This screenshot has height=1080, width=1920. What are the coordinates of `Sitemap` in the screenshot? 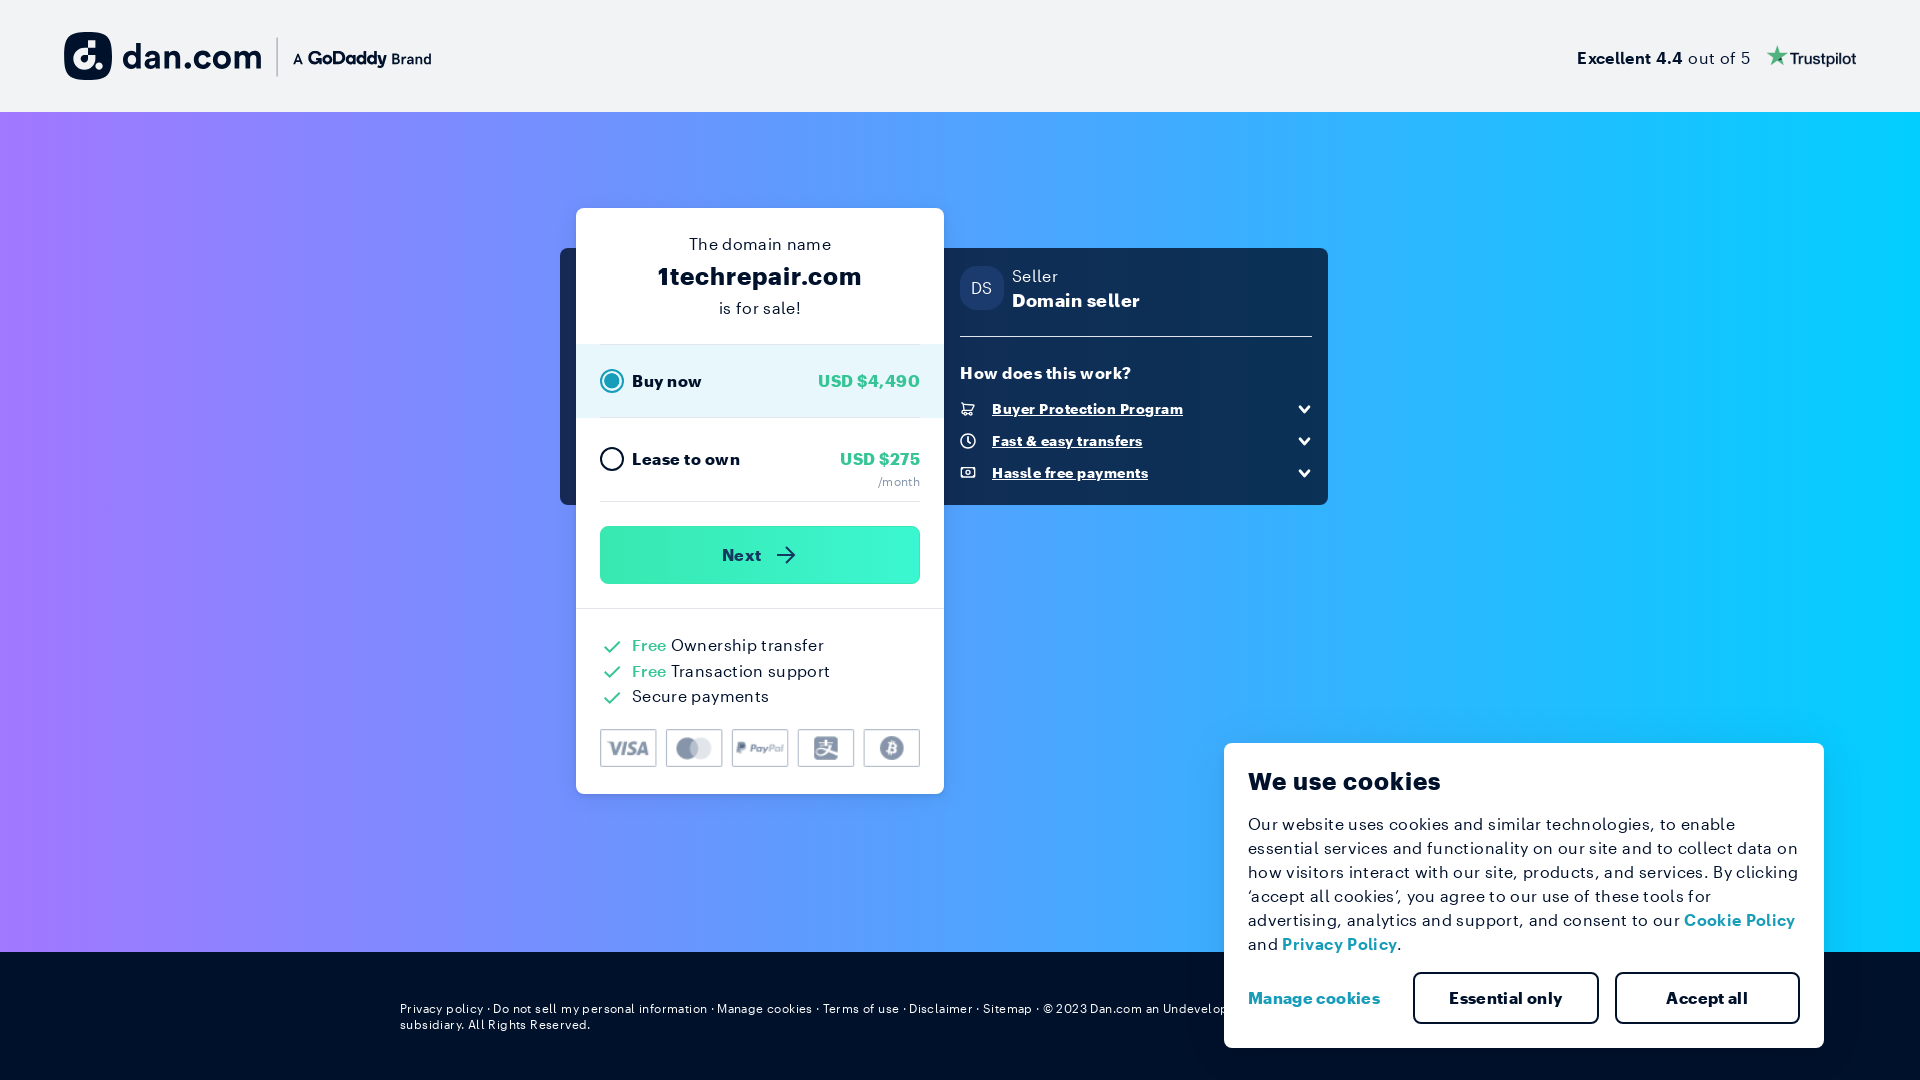 It's located at (1008, 1008).